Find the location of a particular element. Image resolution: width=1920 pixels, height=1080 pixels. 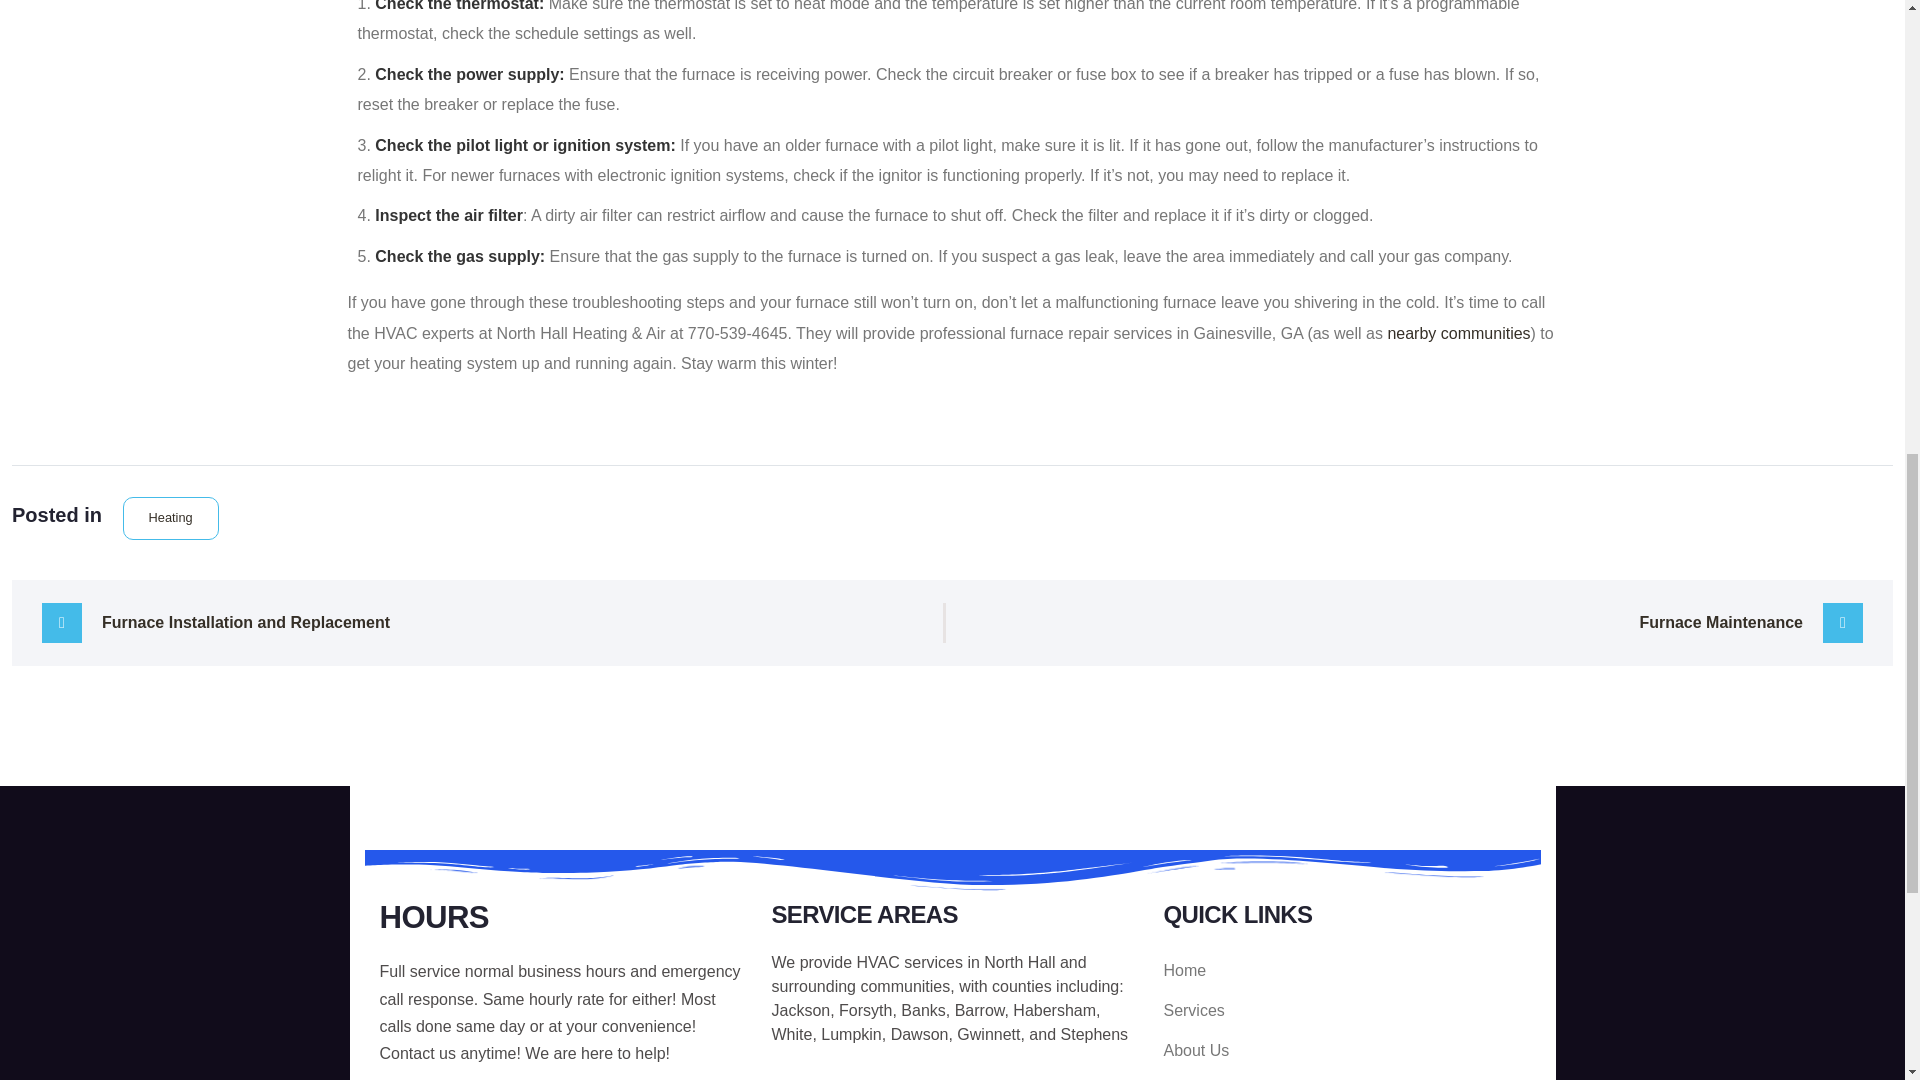

Heating is located at coordinates (170, 517).